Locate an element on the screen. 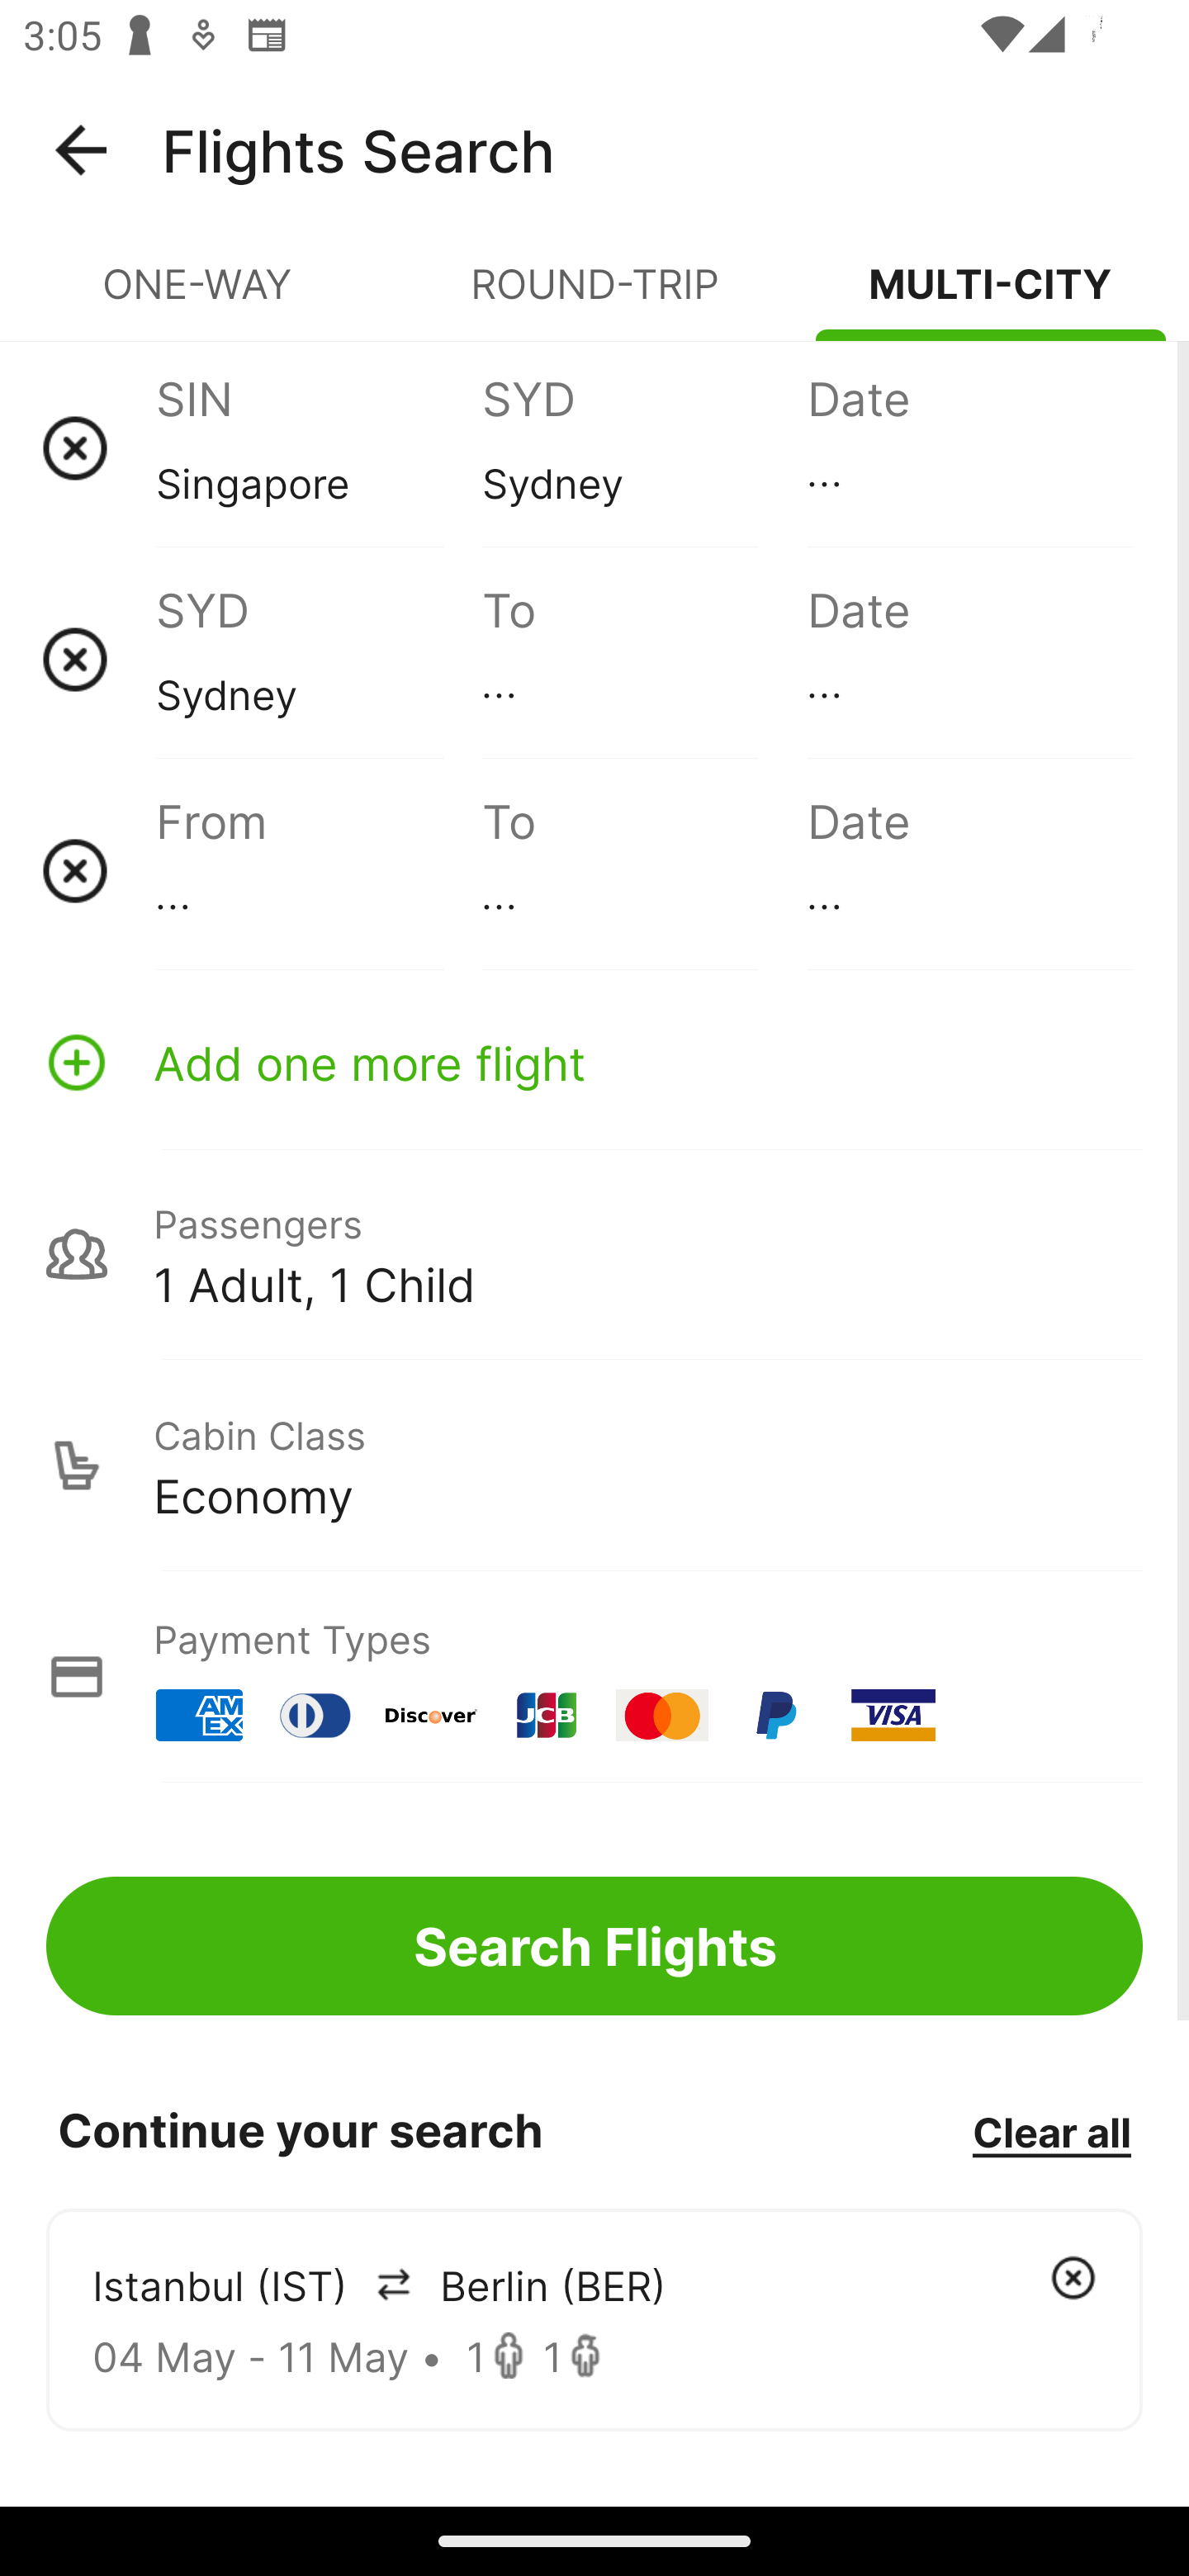 The height and width of the screenshot is (2576, 1189). SIN Singapore is located at coordinates (319, 447).